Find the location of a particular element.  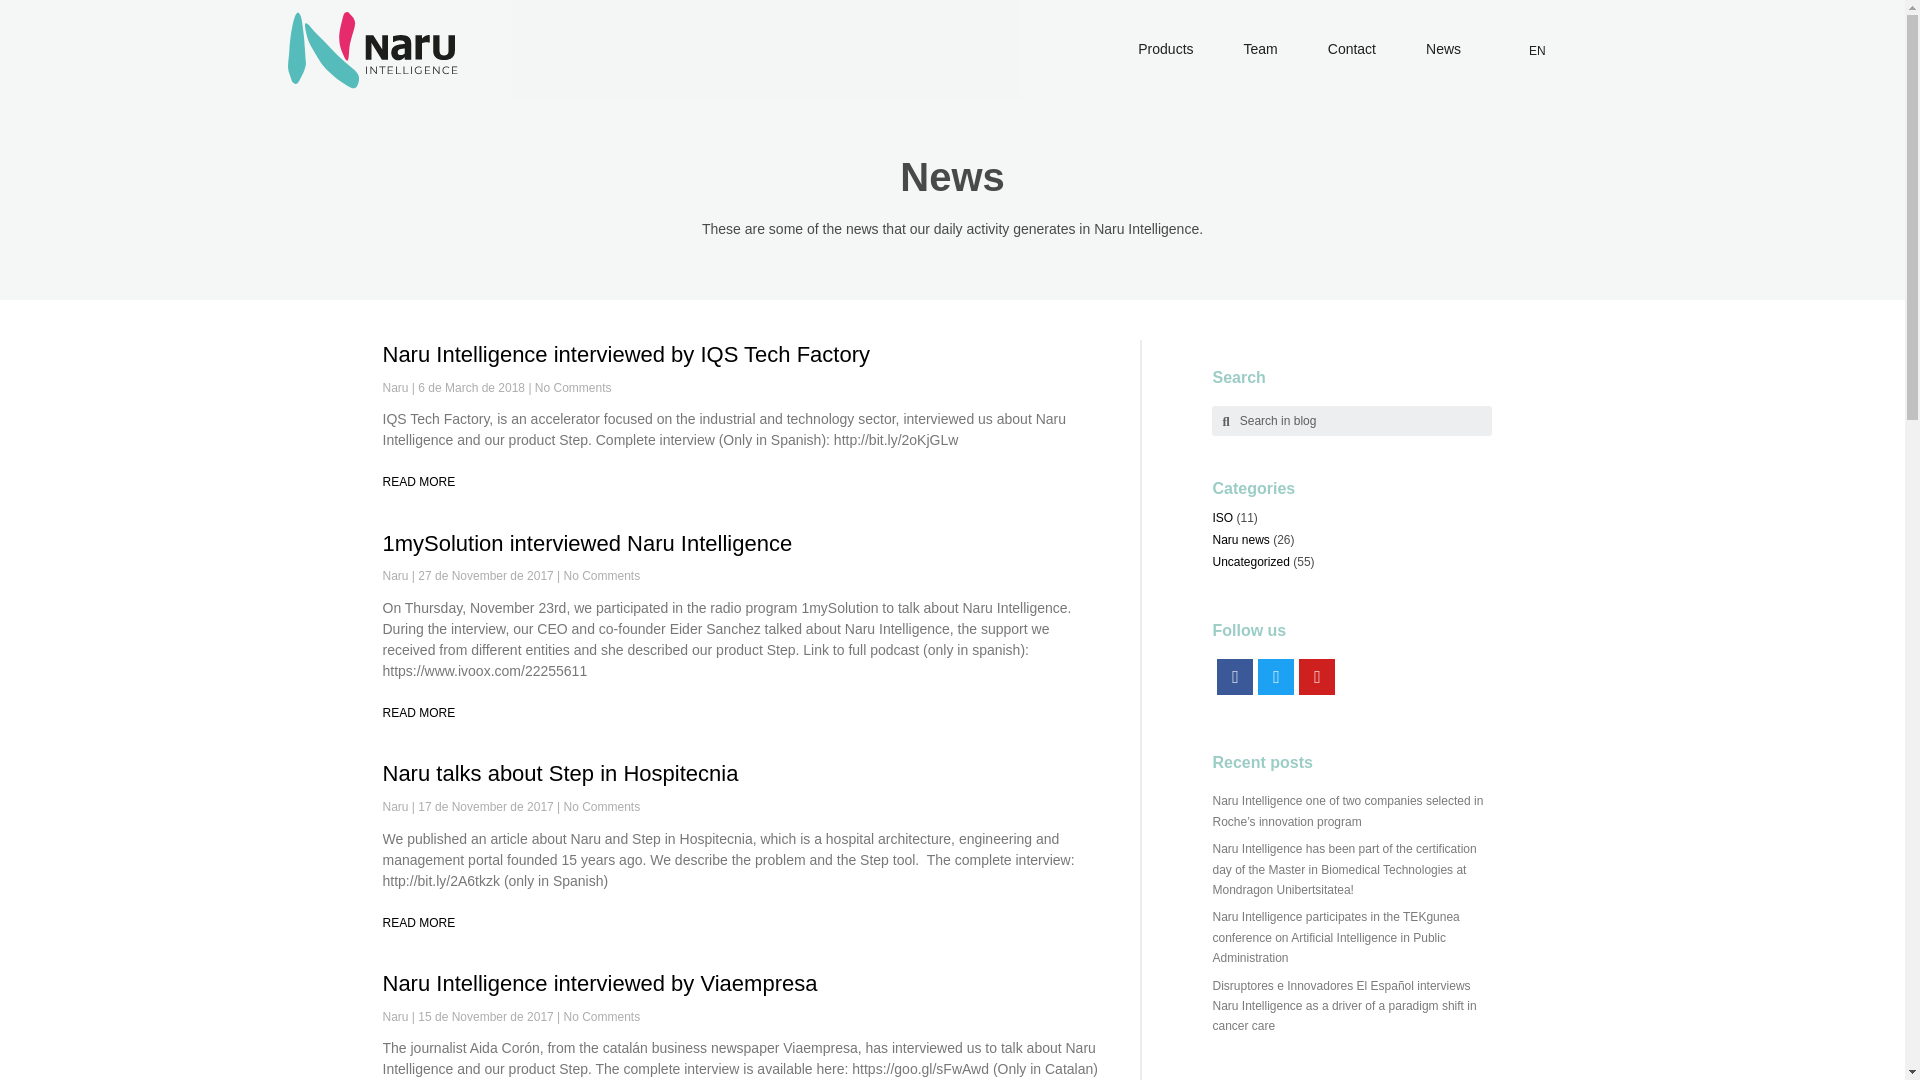

EN is located at coordinates (1536, 50).